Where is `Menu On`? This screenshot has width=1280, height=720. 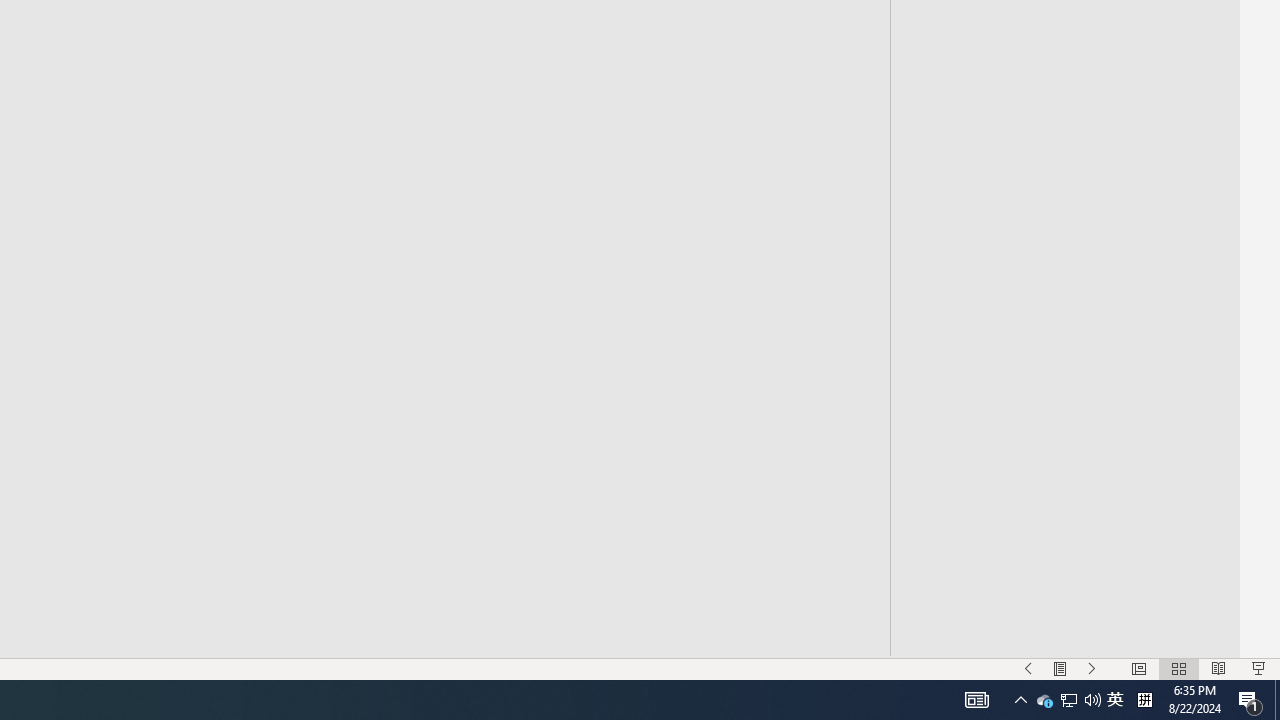
Menu On is located at coordinates (1060, 668).